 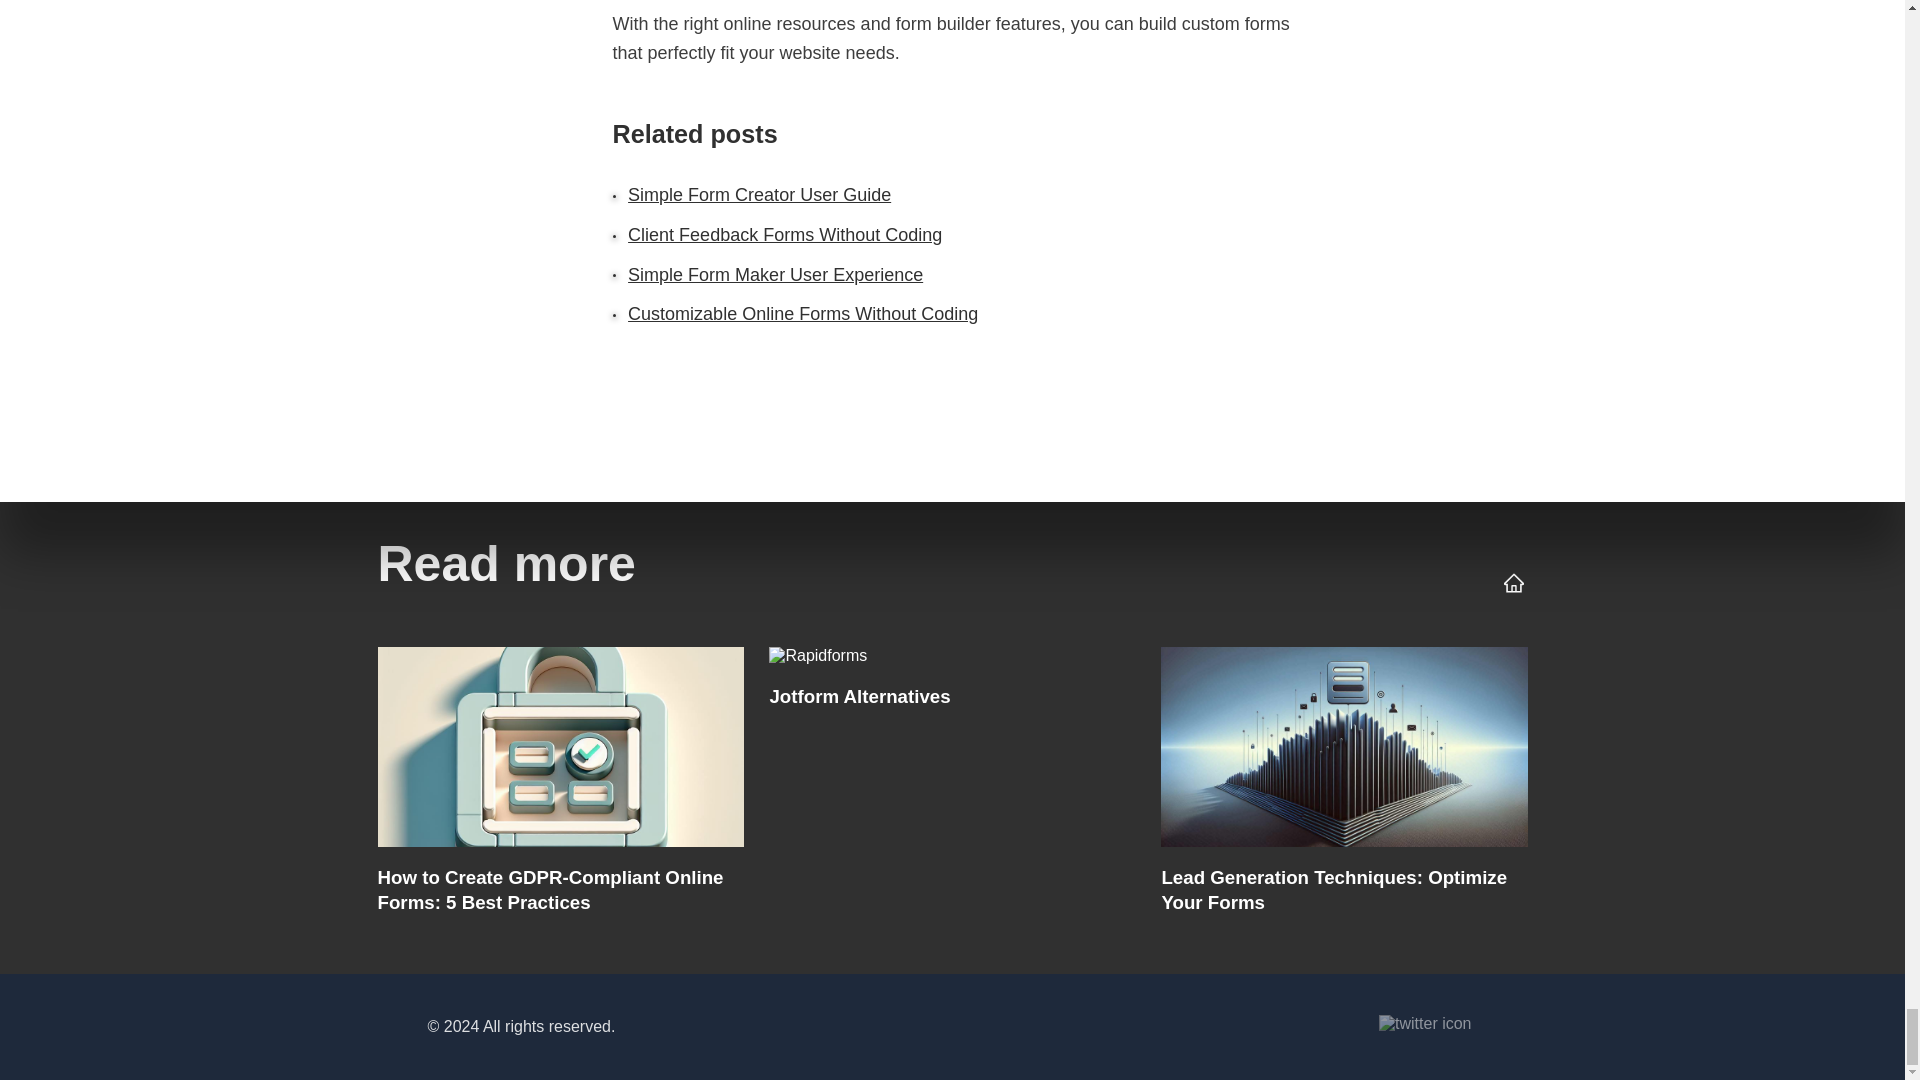 I want to click on Simple Form Creator User Guide, so click(x=758, y=194).